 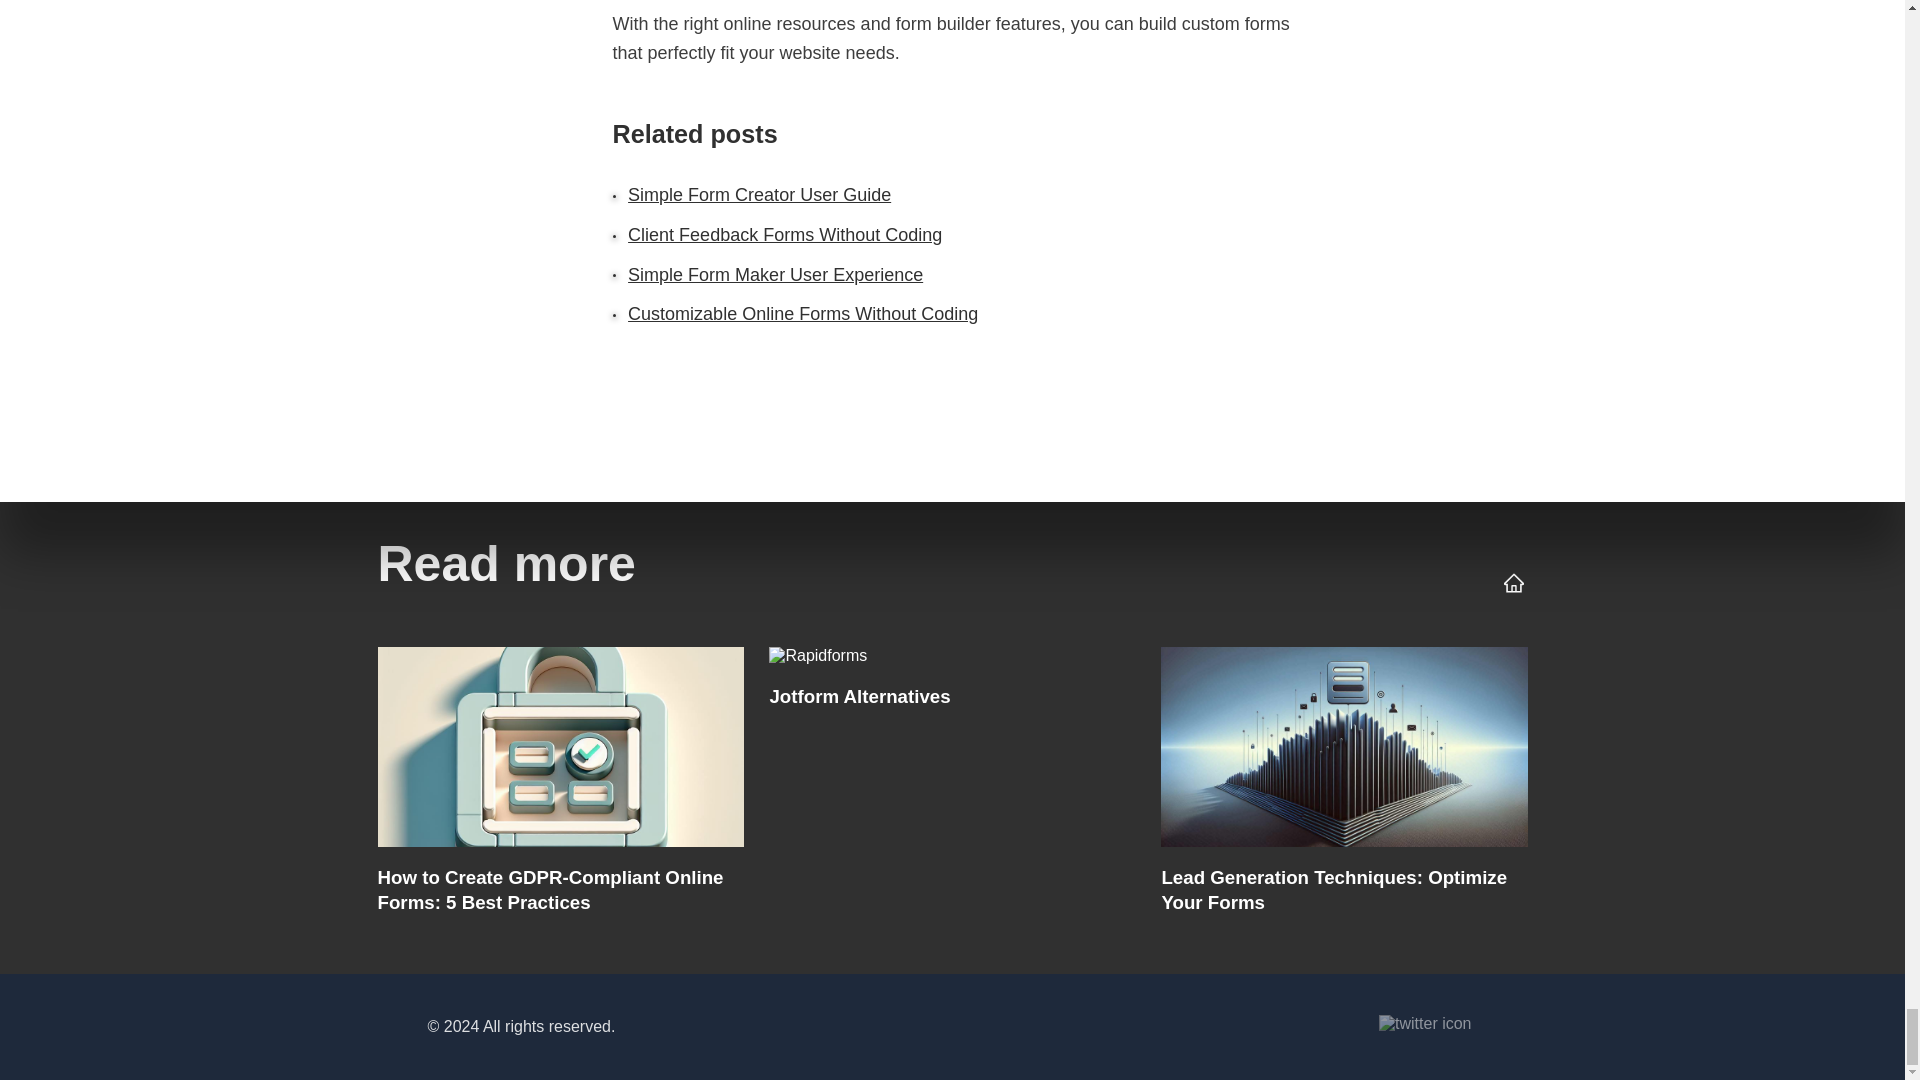 I want to click on Simple Form Creator User Guide, so click(x=758, y=194).